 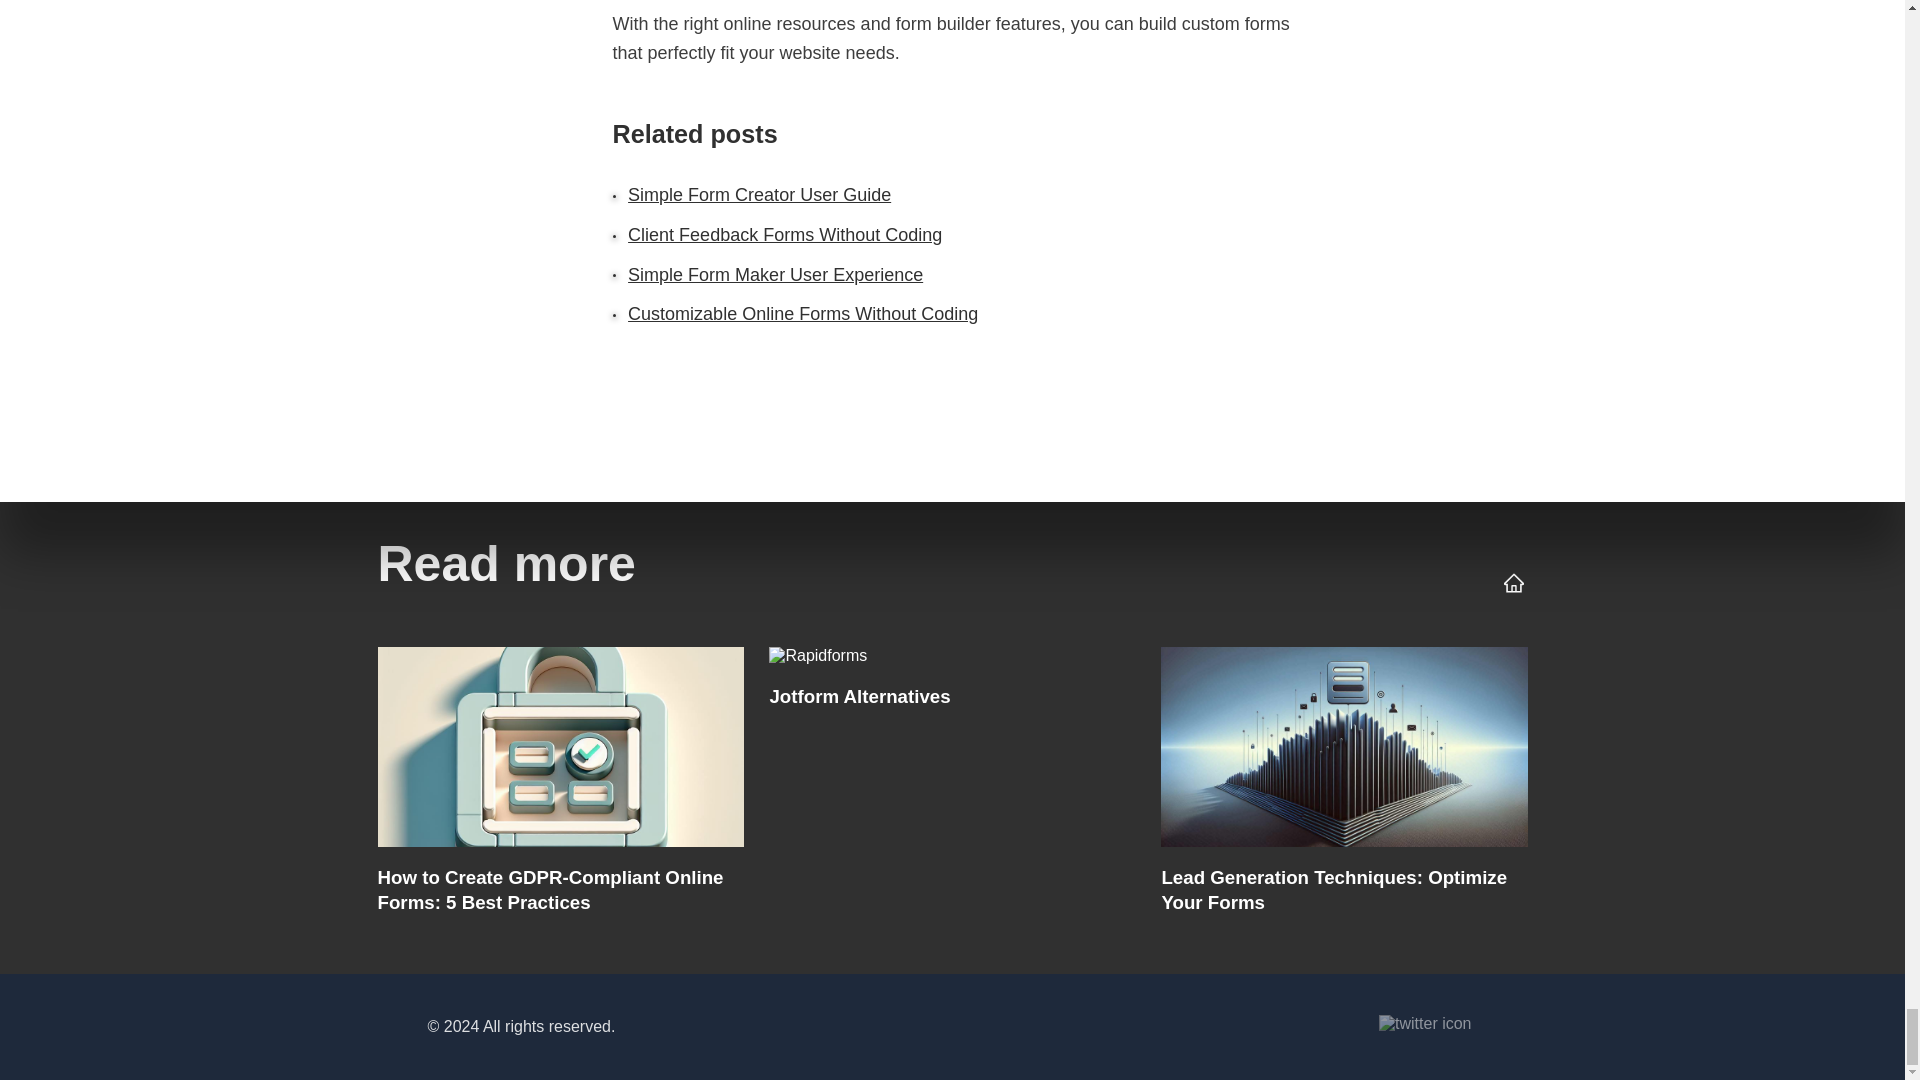 I want to click on Simple Form Creator User Guide, so click(x=758, y=194).